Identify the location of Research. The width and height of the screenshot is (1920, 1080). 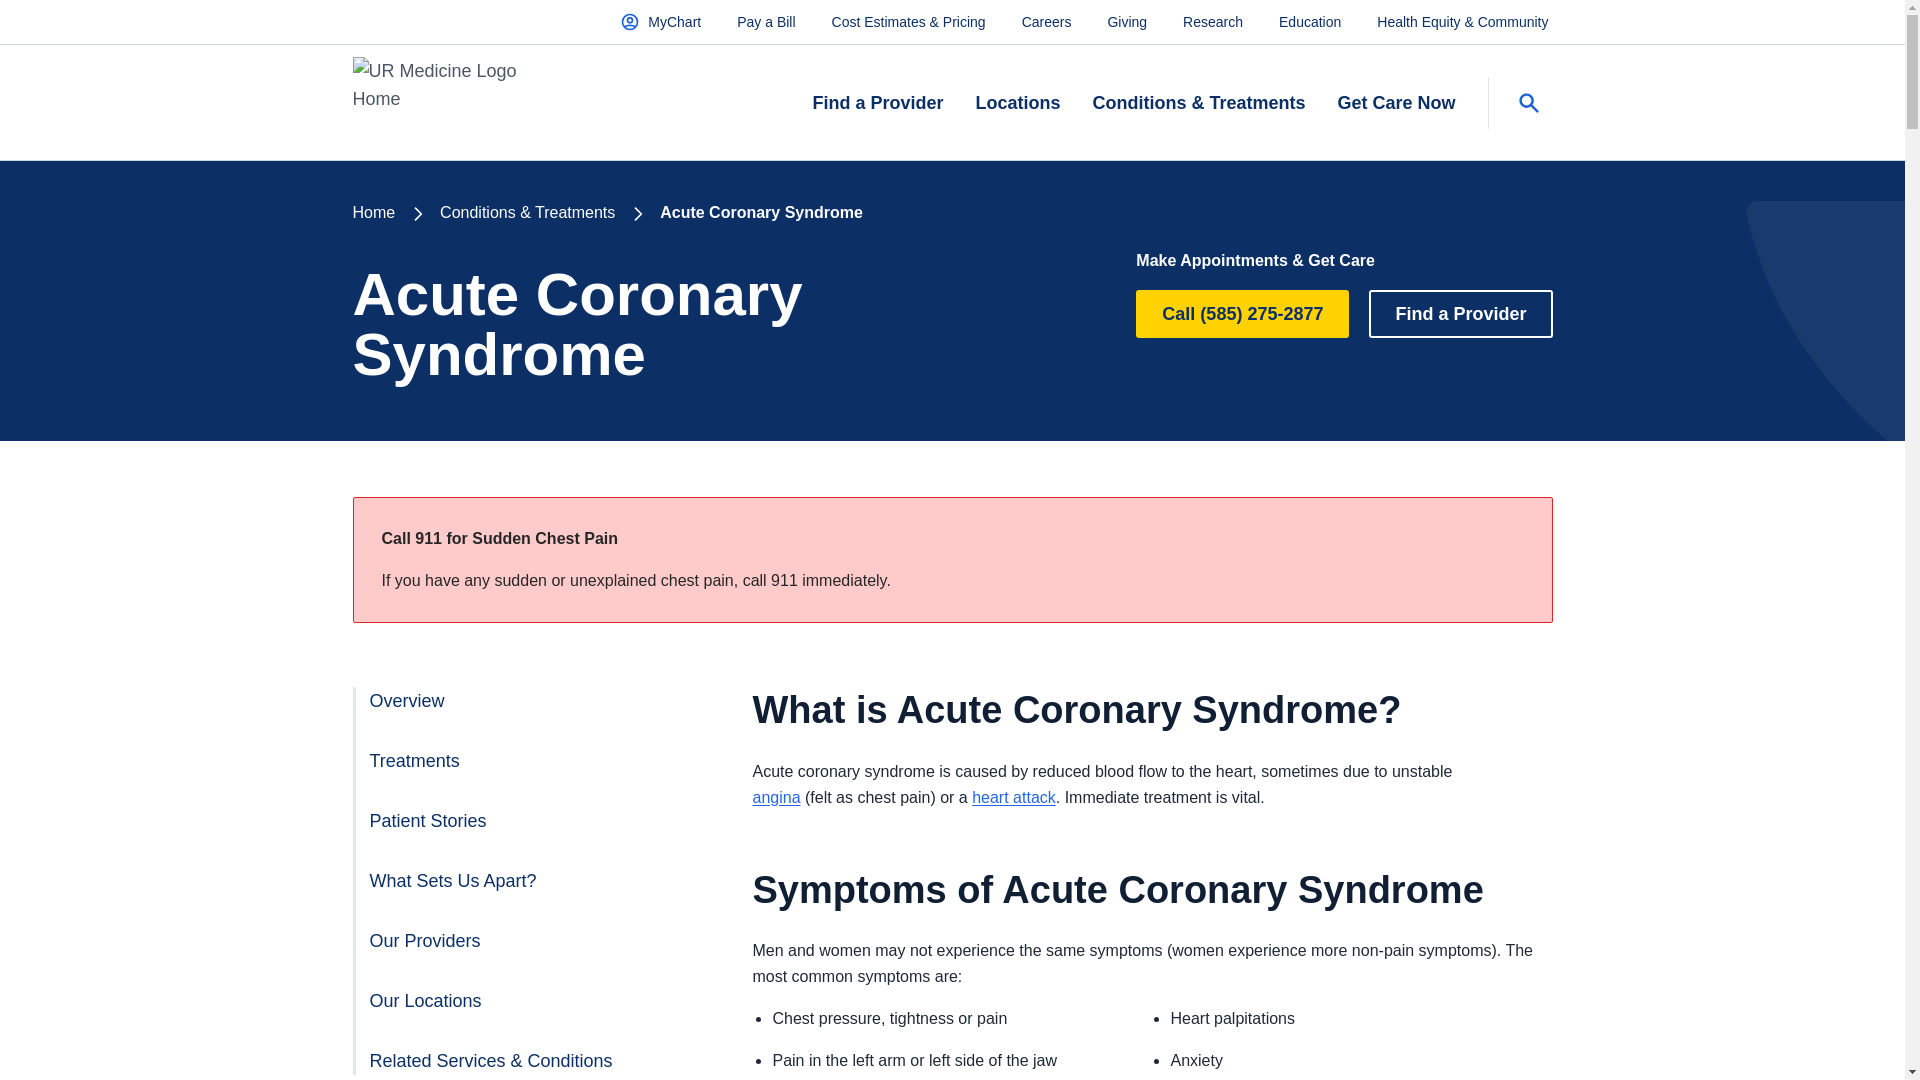
(1212, 21).